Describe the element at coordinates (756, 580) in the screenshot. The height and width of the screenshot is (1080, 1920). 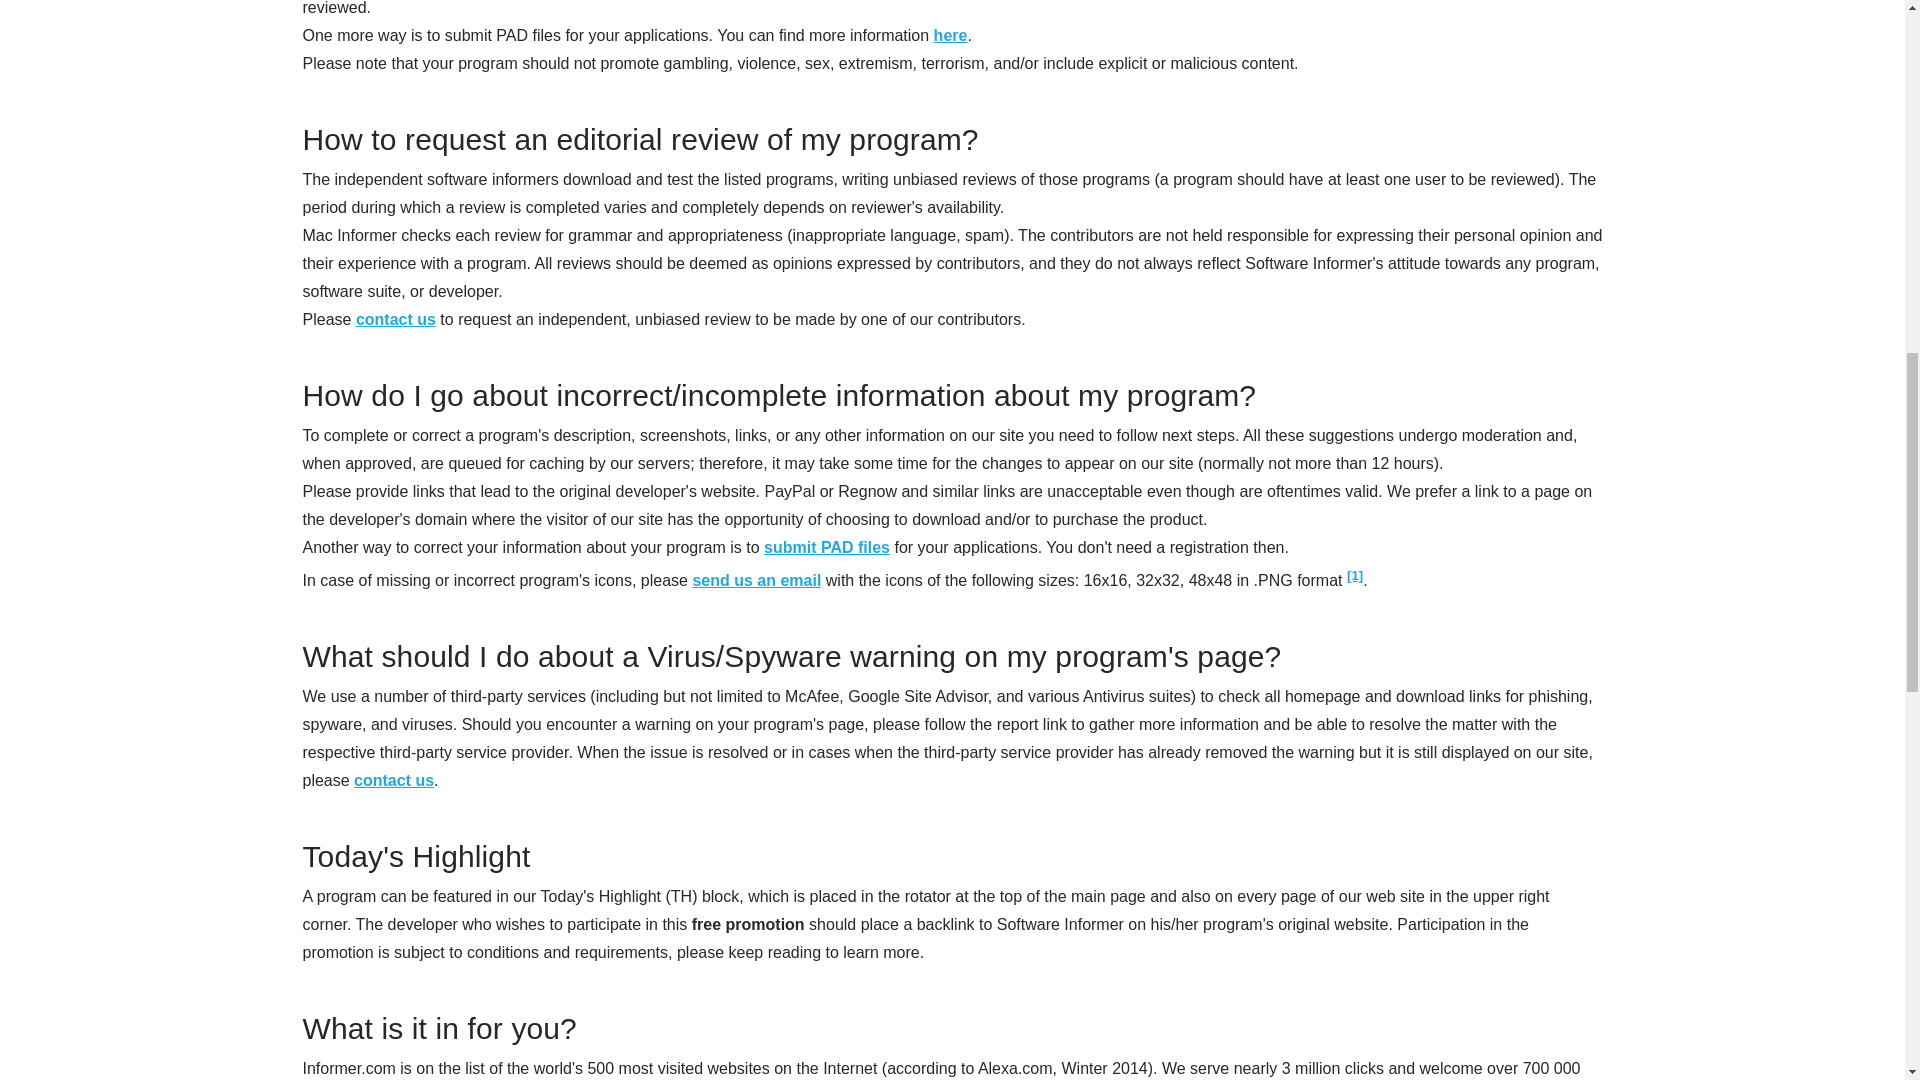
I see `send us an email` at that location.